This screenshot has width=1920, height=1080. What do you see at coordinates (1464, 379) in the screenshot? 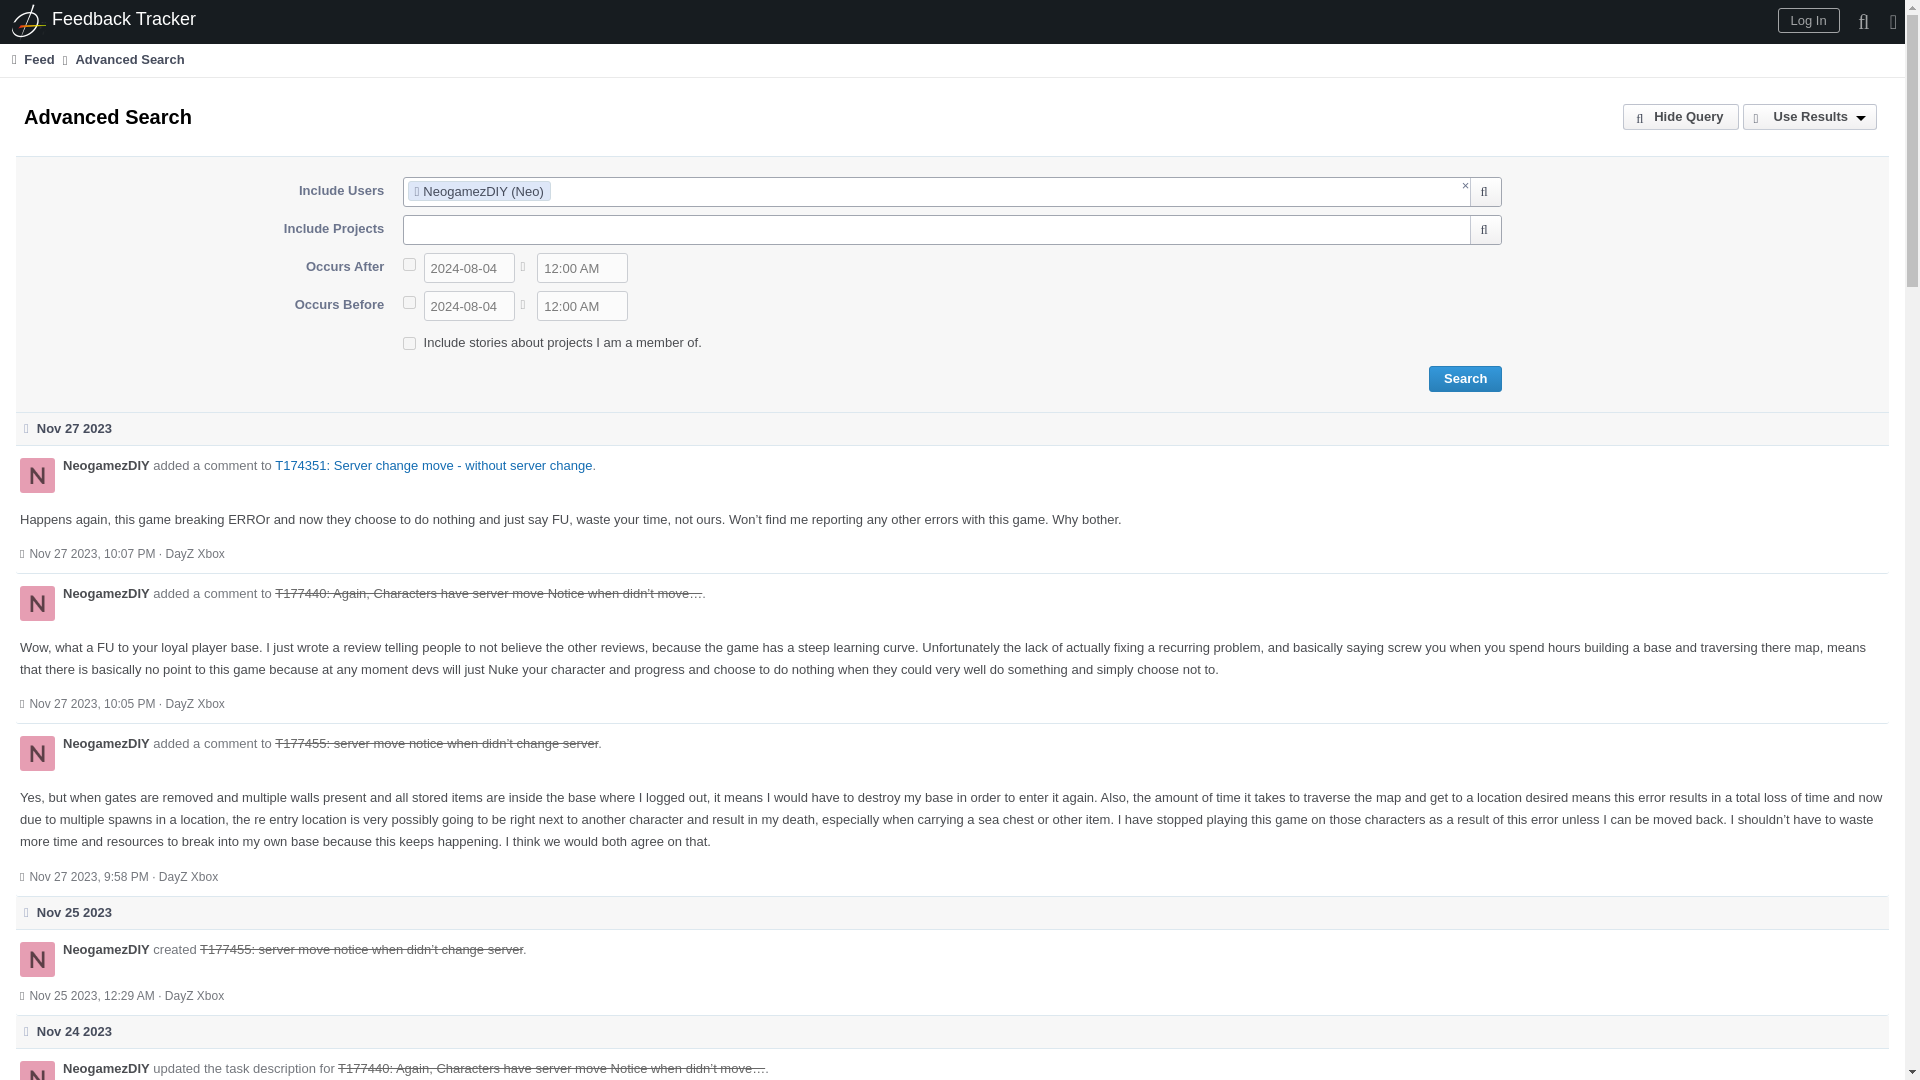
I see `Search` at bounding box center [1464, 379].